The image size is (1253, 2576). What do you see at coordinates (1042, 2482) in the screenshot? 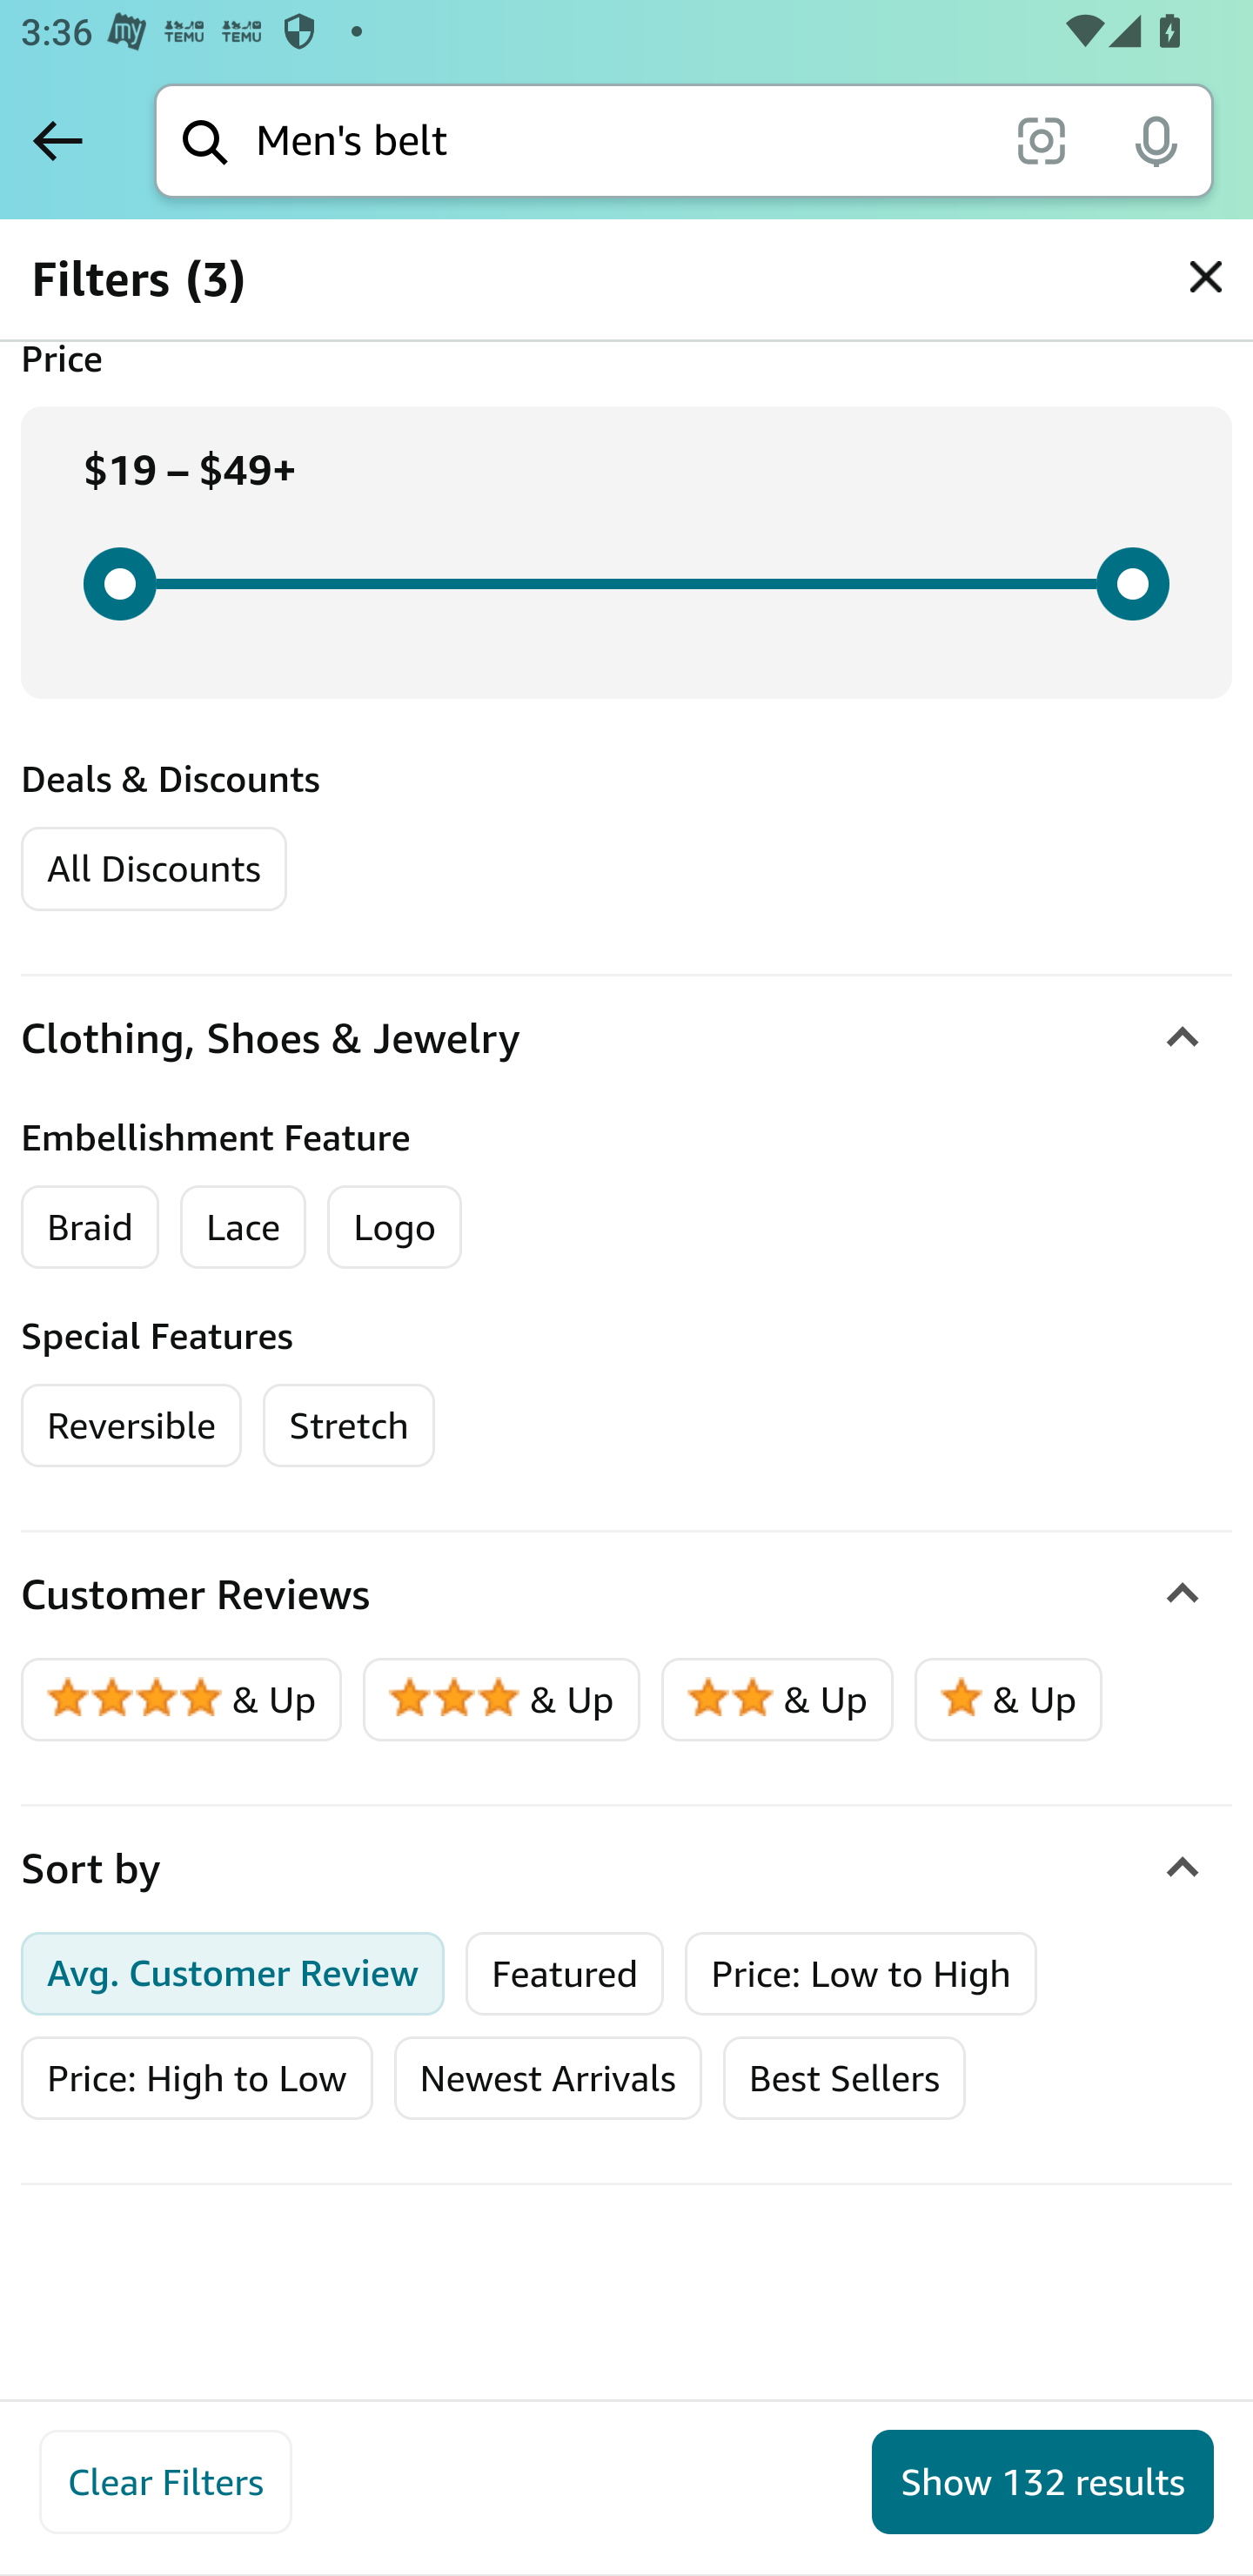
I see `Show 132 results` at bounding box center [1042, 2482].